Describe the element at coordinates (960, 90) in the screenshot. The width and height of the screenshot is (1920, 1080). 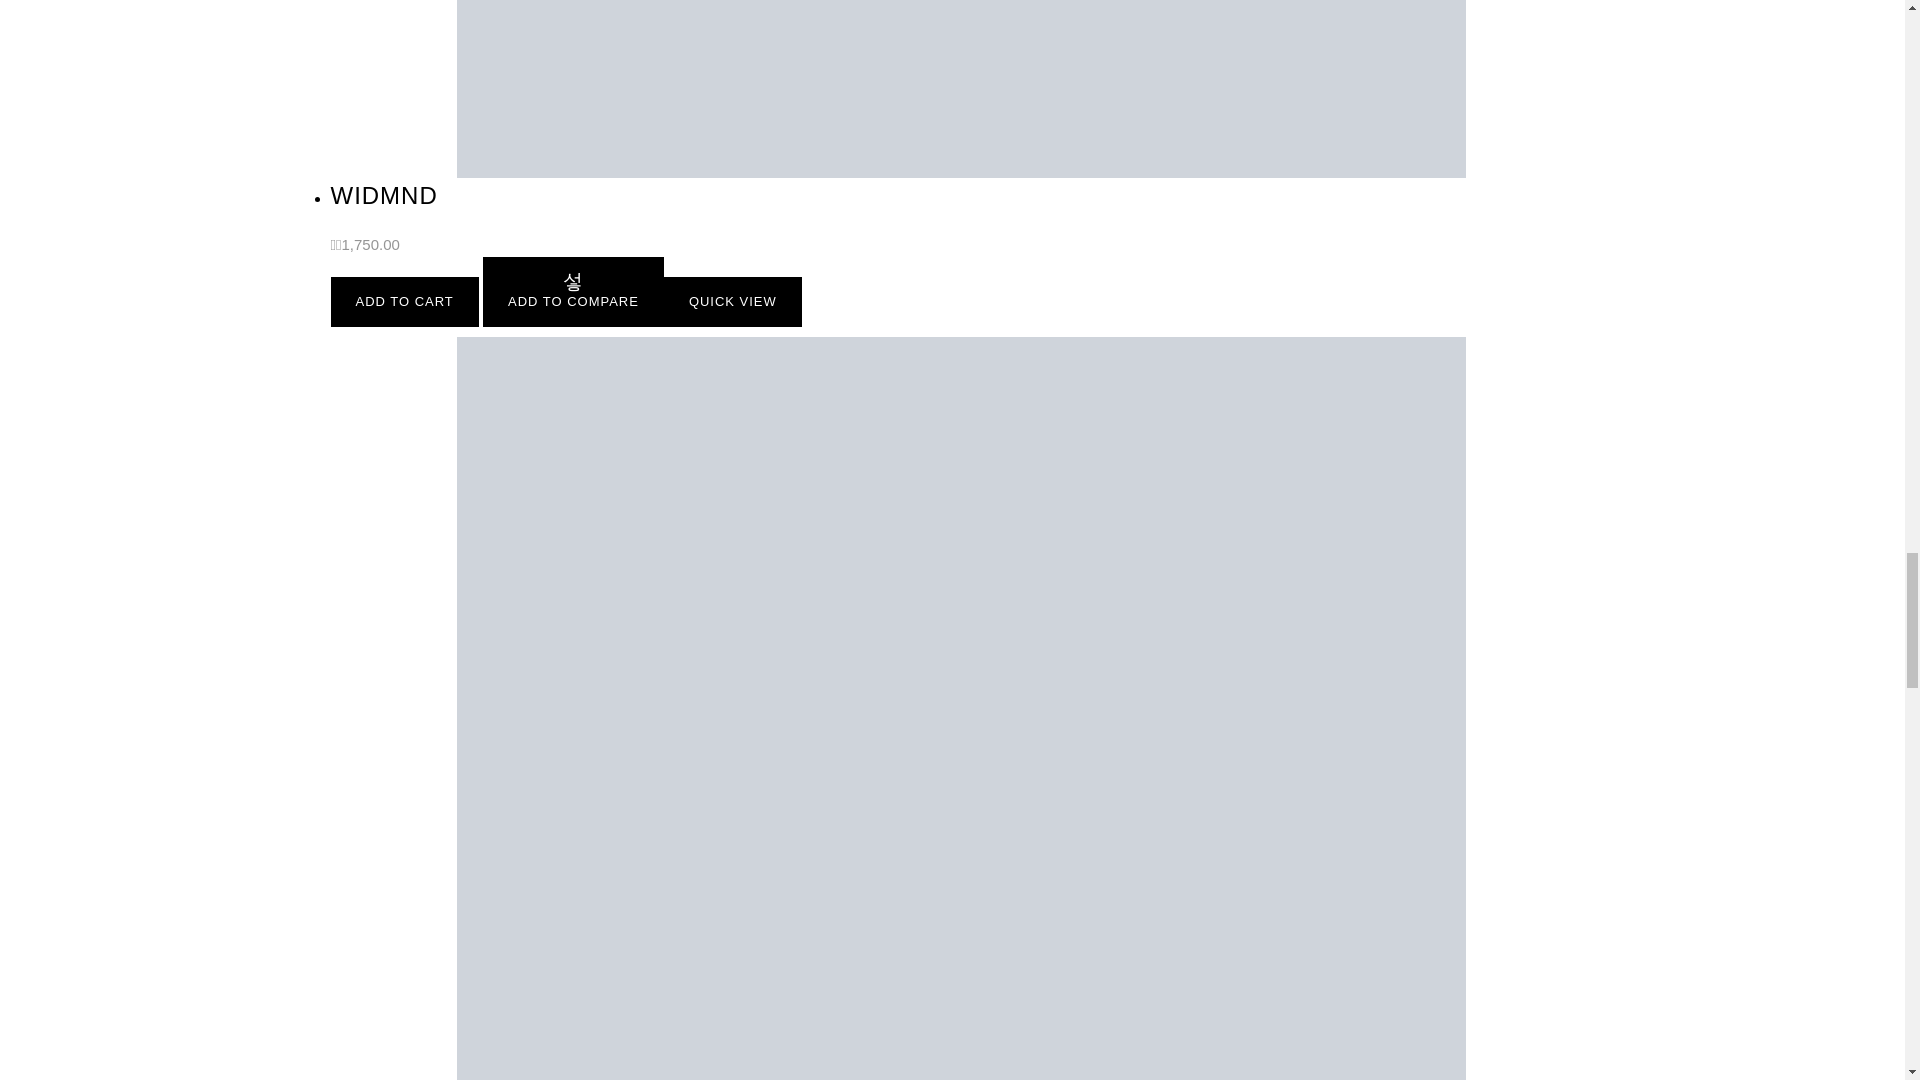
I see `WIDMND` at that location.